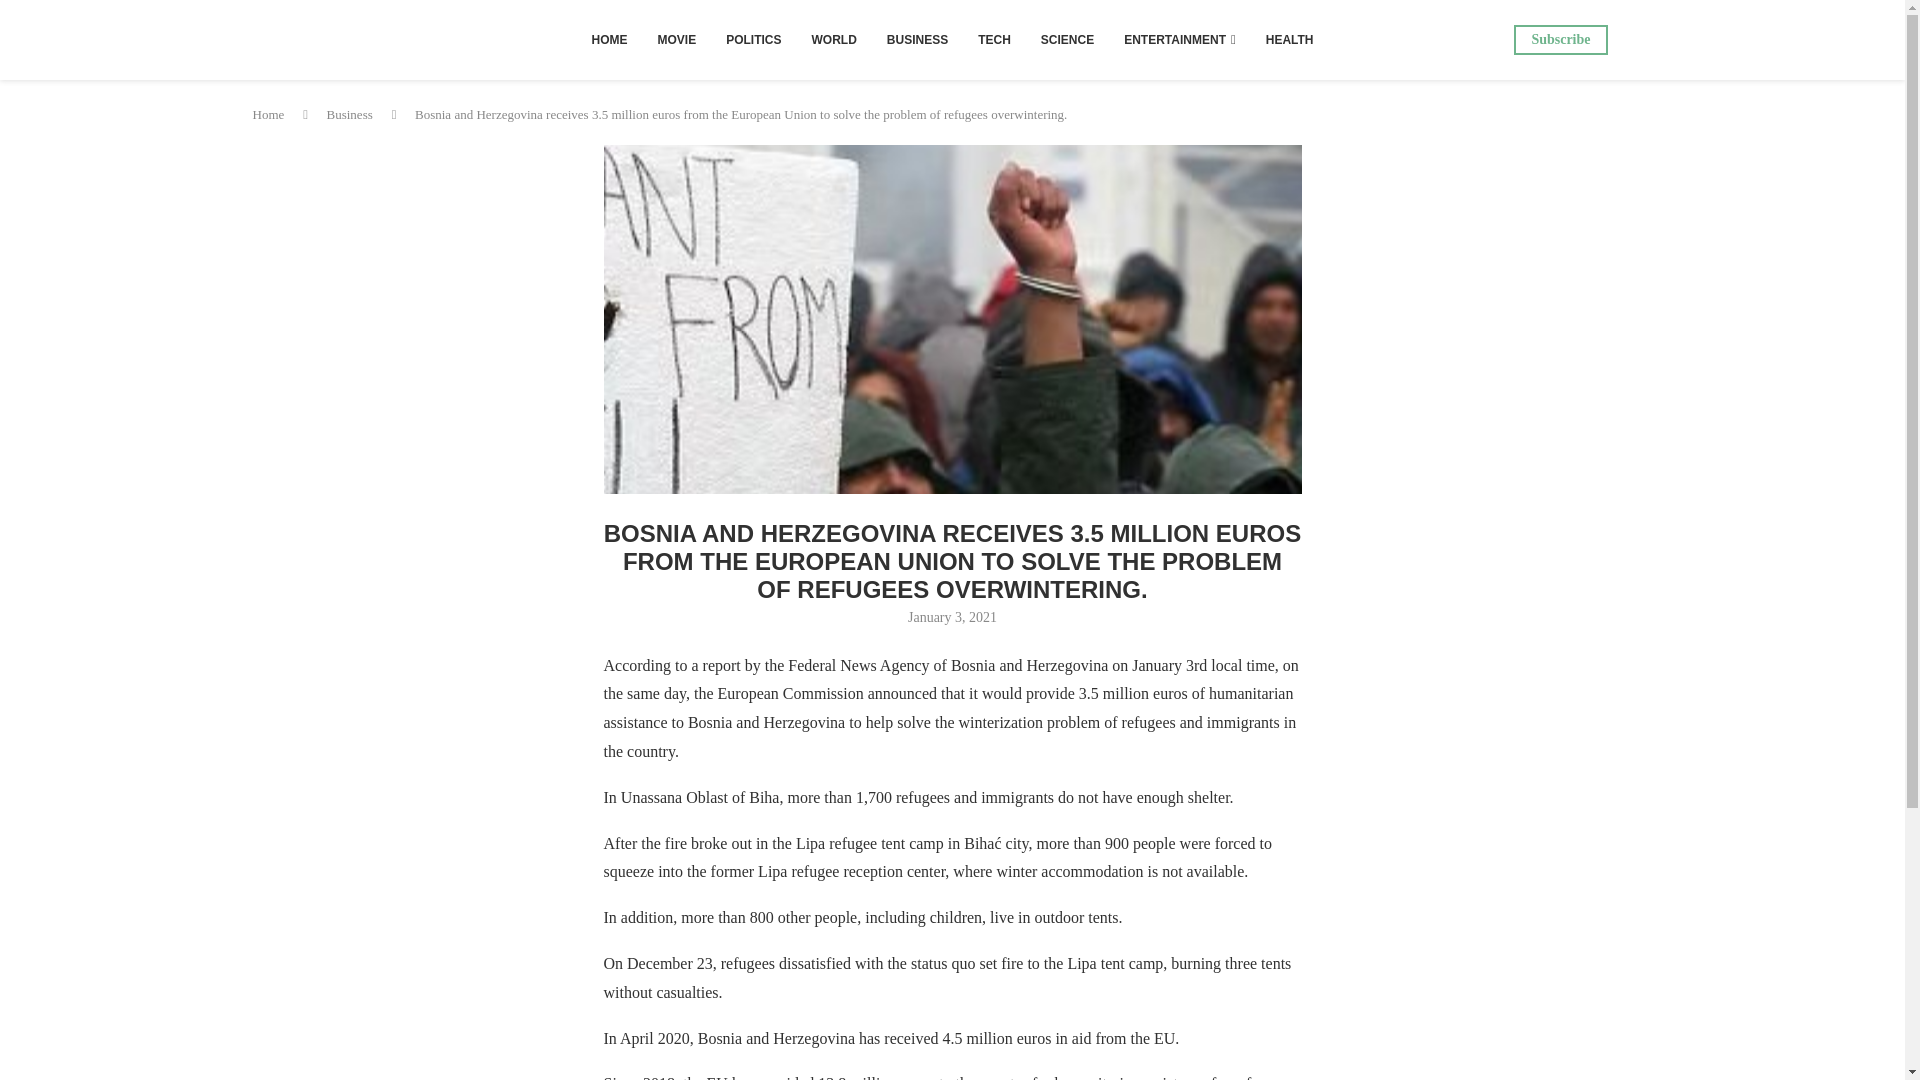 The height and width of the screenshot is (1080, 1920). What do you see at coordinates (1290, 40) in the screenshot?
I see `HEALTH` at bounding box center [1290, 40].